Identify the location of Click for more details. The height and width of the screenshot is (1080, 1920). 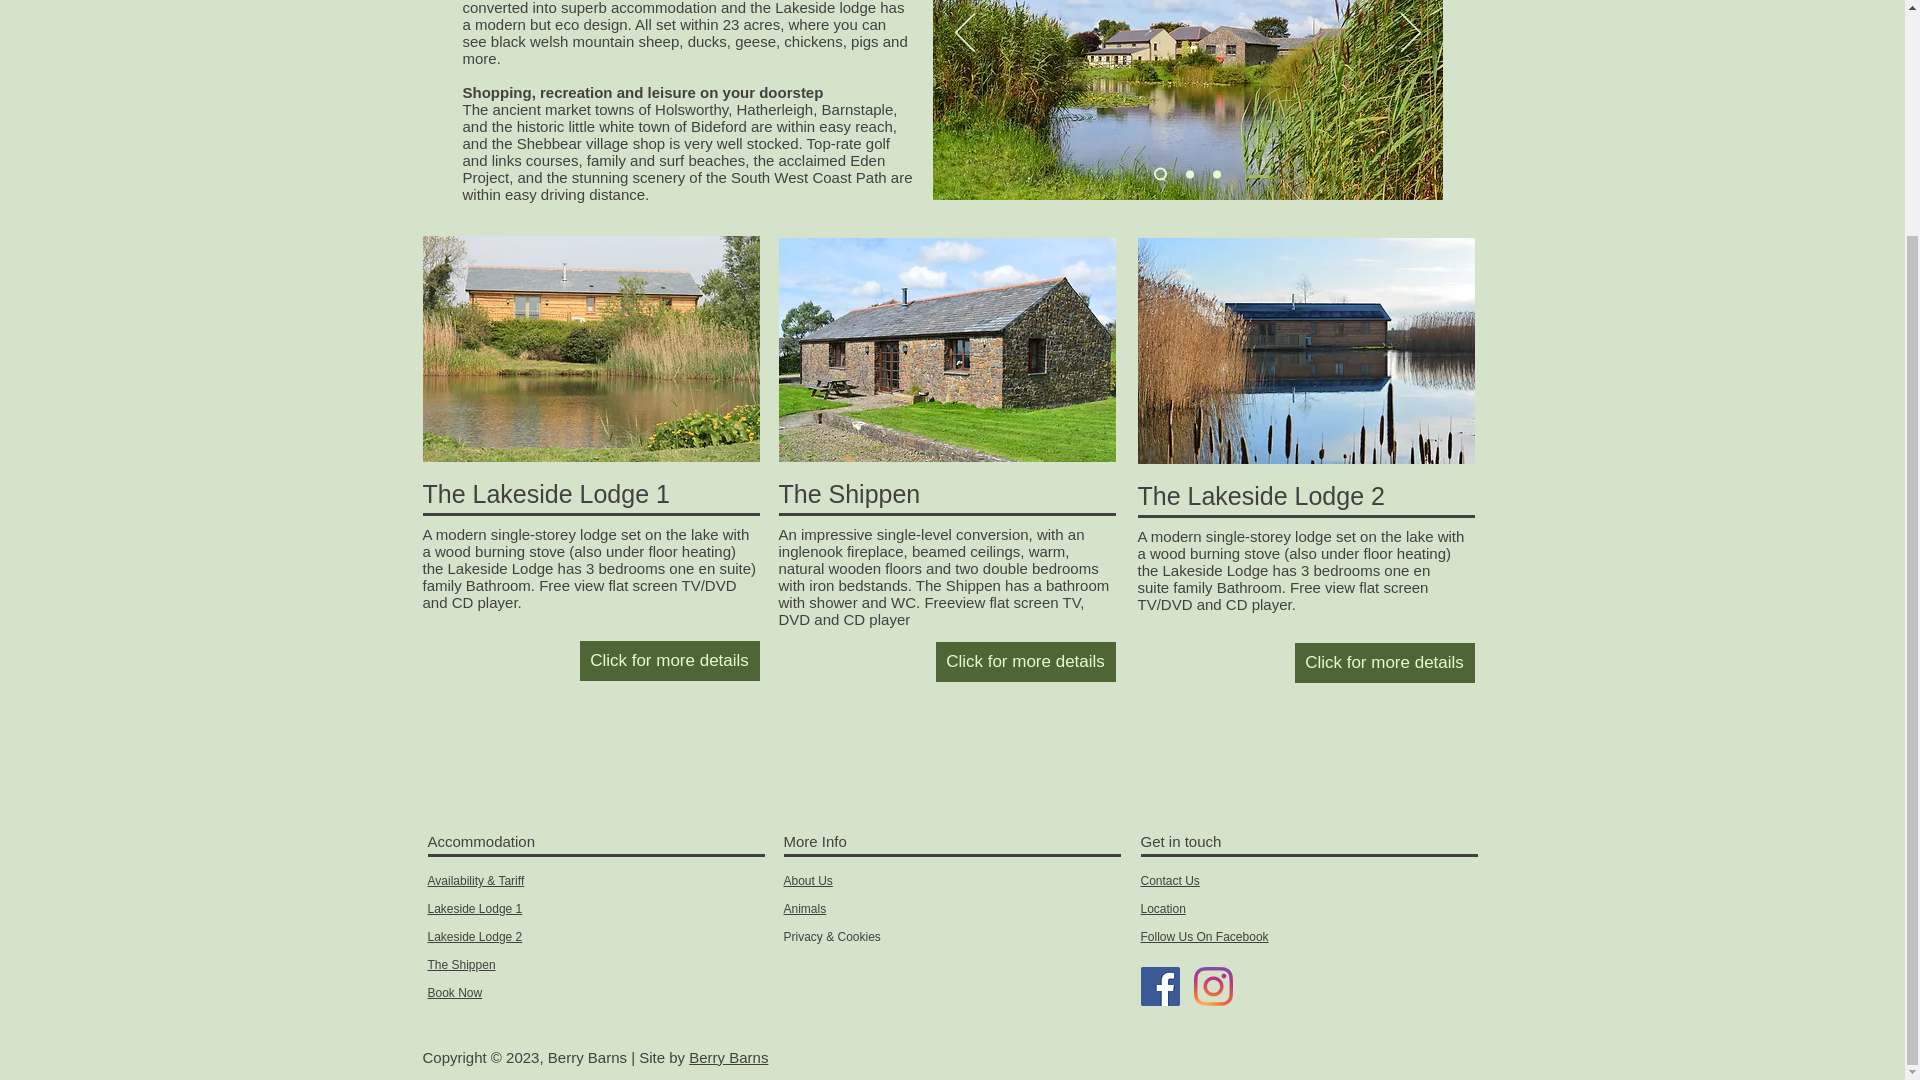
(1026, 661).